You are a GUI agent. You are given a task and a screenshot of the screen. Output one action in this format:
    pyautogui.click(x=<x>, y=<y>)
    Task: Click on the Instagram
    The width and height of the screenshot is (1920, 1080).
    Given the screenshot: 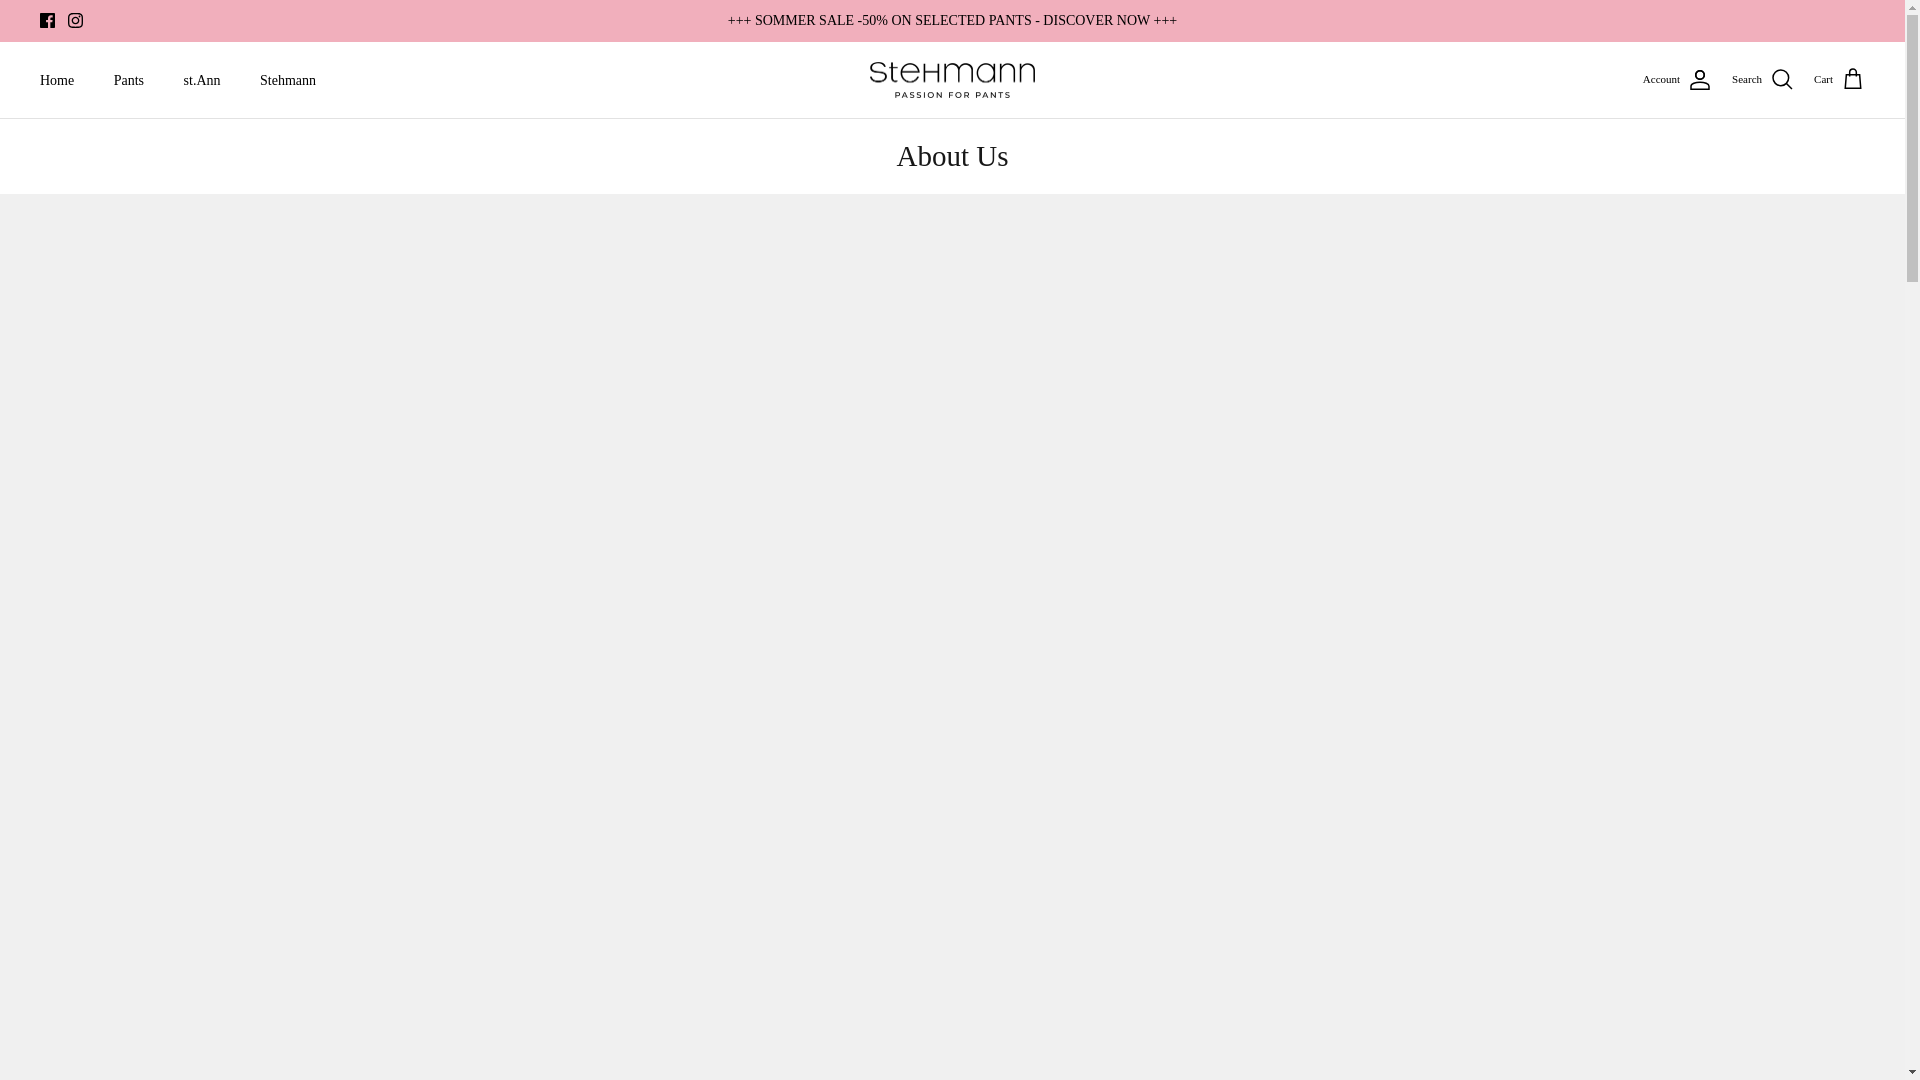 What is the action you would take?
    pyautogui.click(x=74, y=20)
    